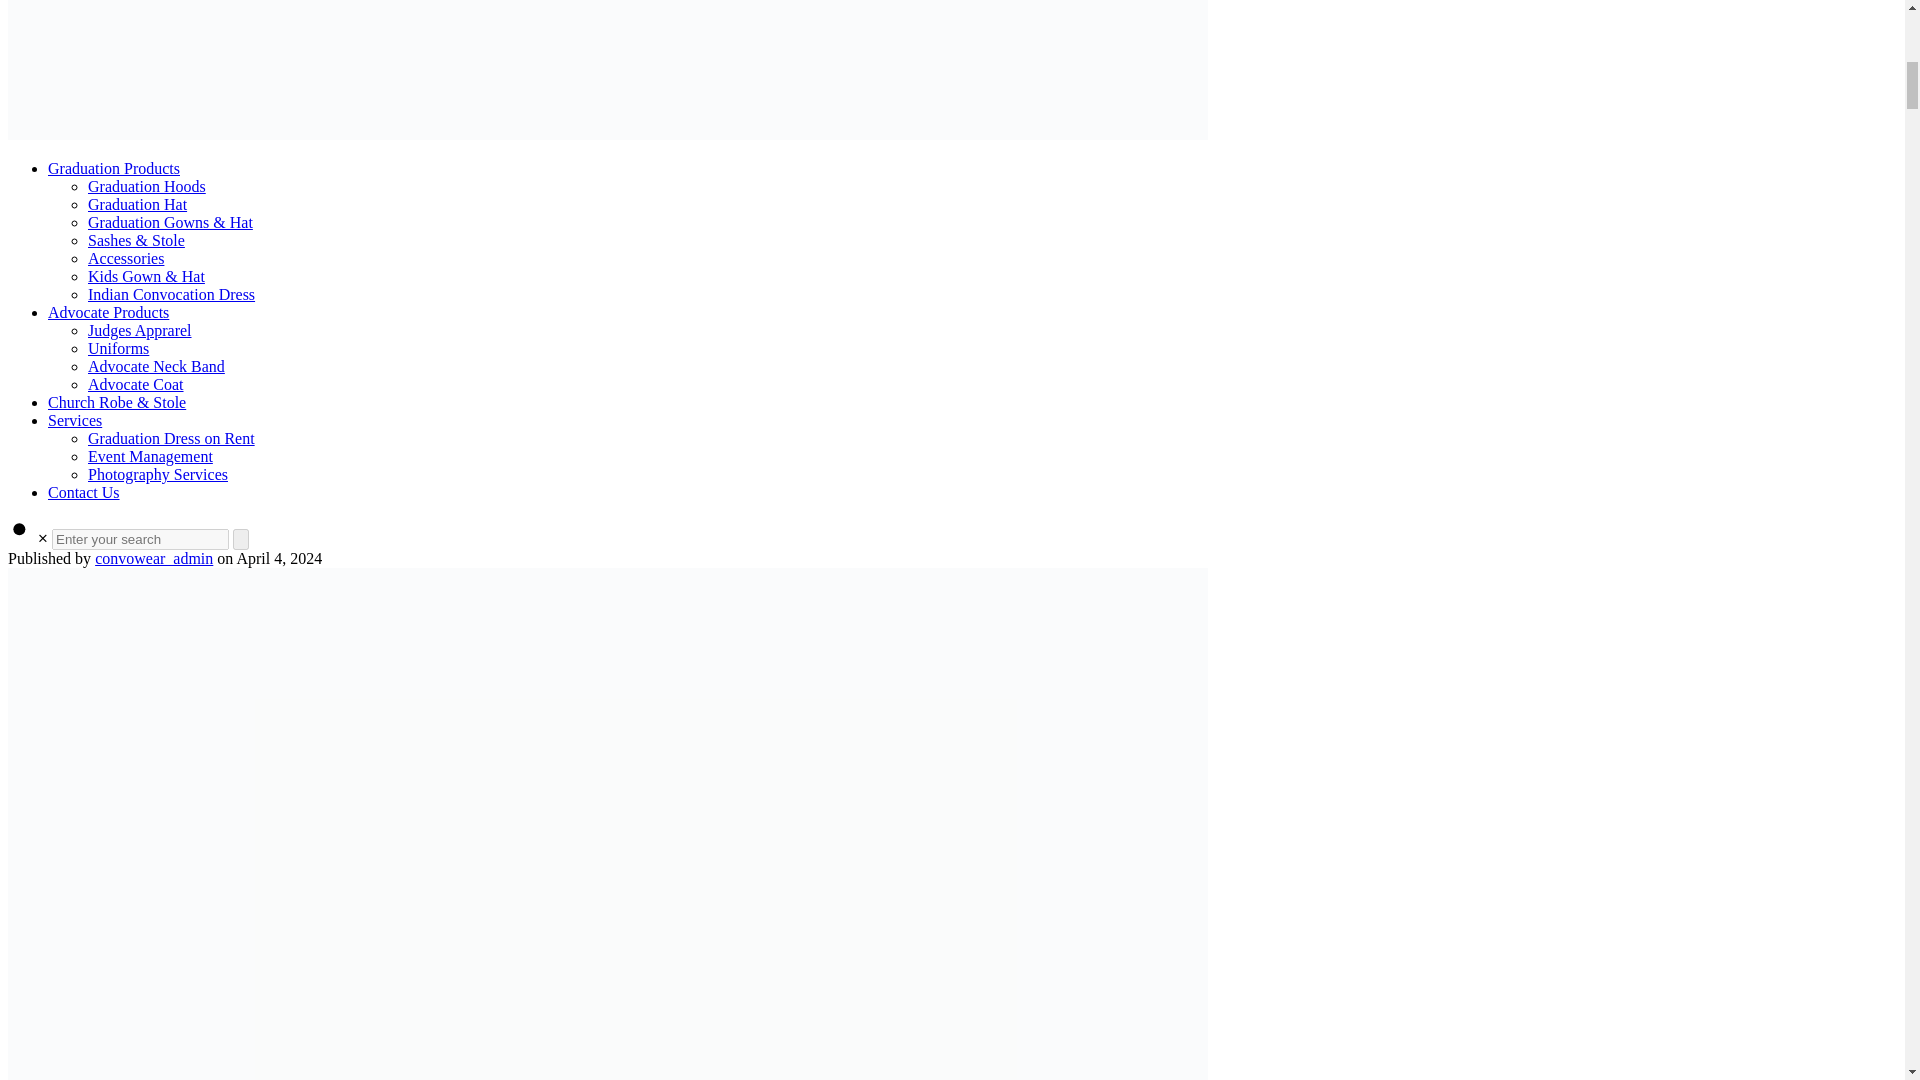 The width and height of the screenshot is (1920, 1080). What do you see at coordinates (137, 204) in the screenshot?
I see `Graduation Hat` at bounding box center [137, 204].